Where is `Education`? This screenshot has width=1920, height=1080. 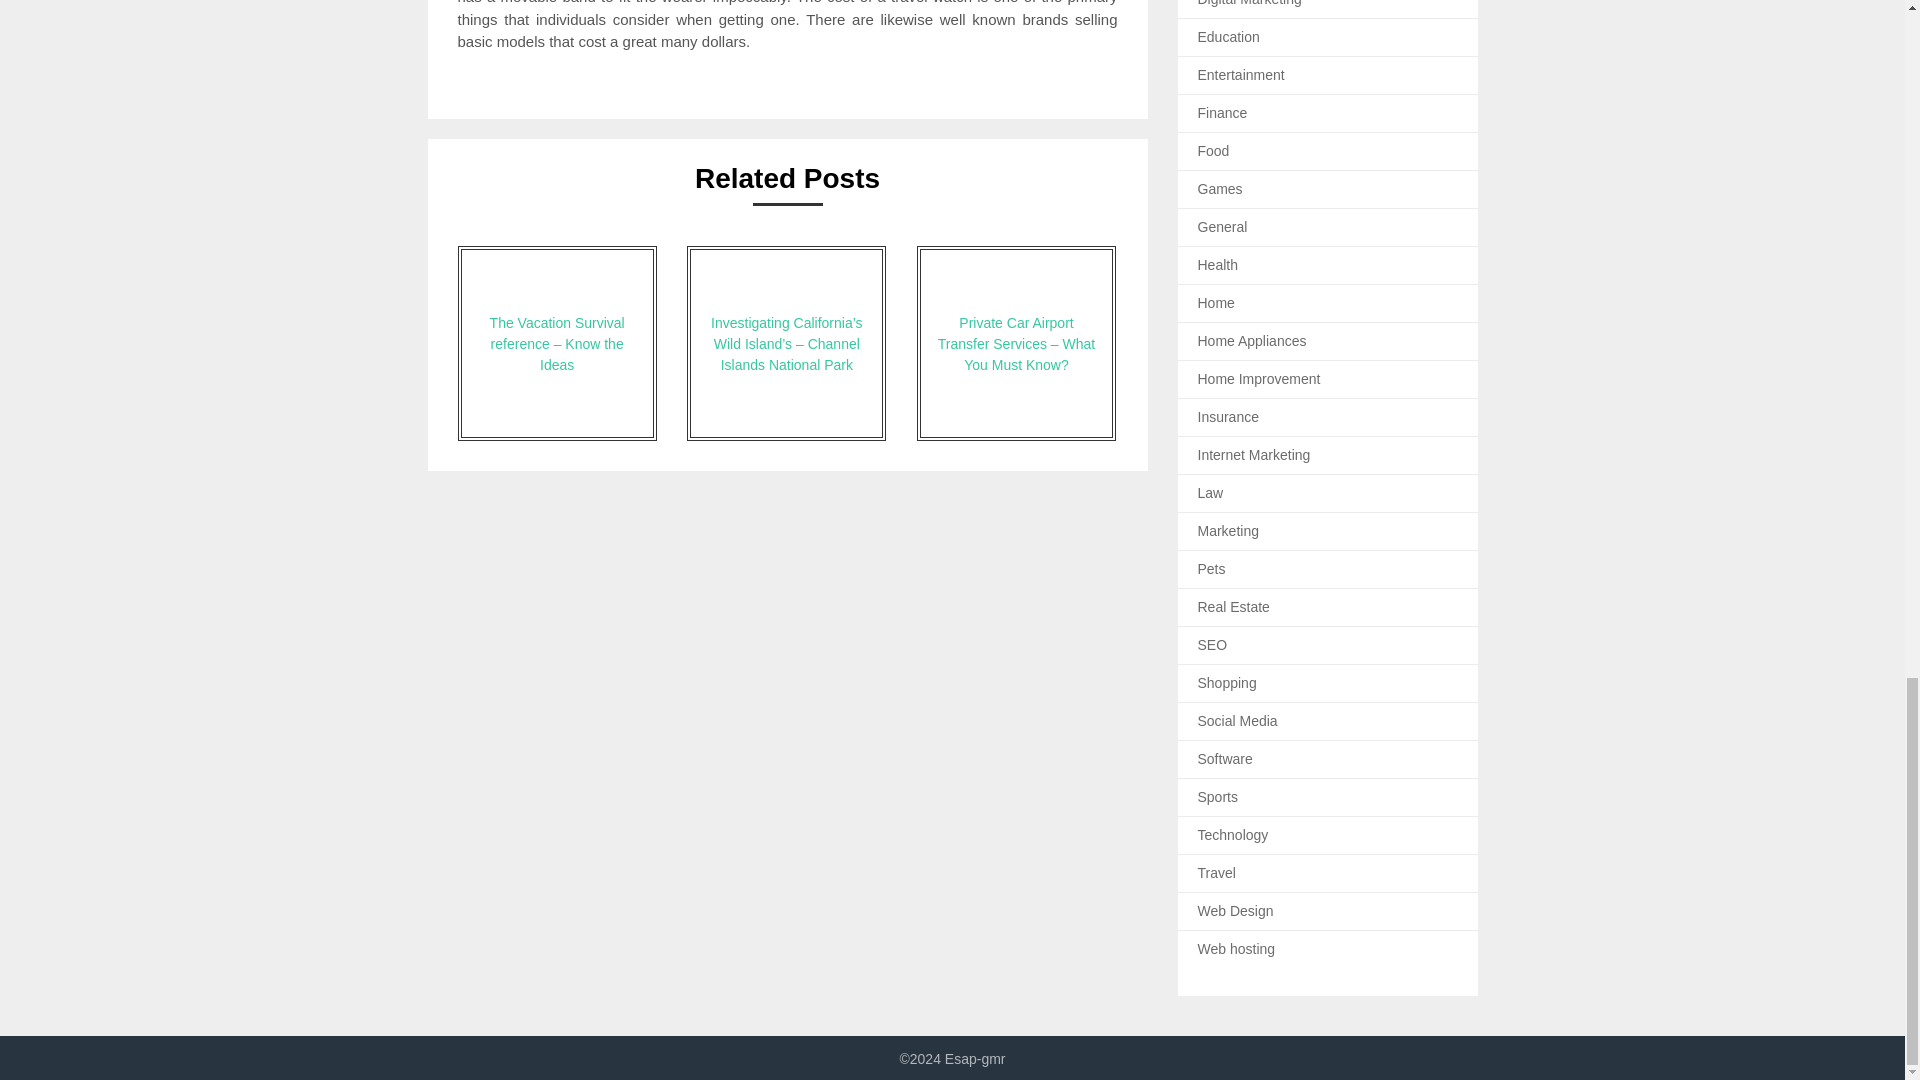 Education is located at coordinates (1228, 37).